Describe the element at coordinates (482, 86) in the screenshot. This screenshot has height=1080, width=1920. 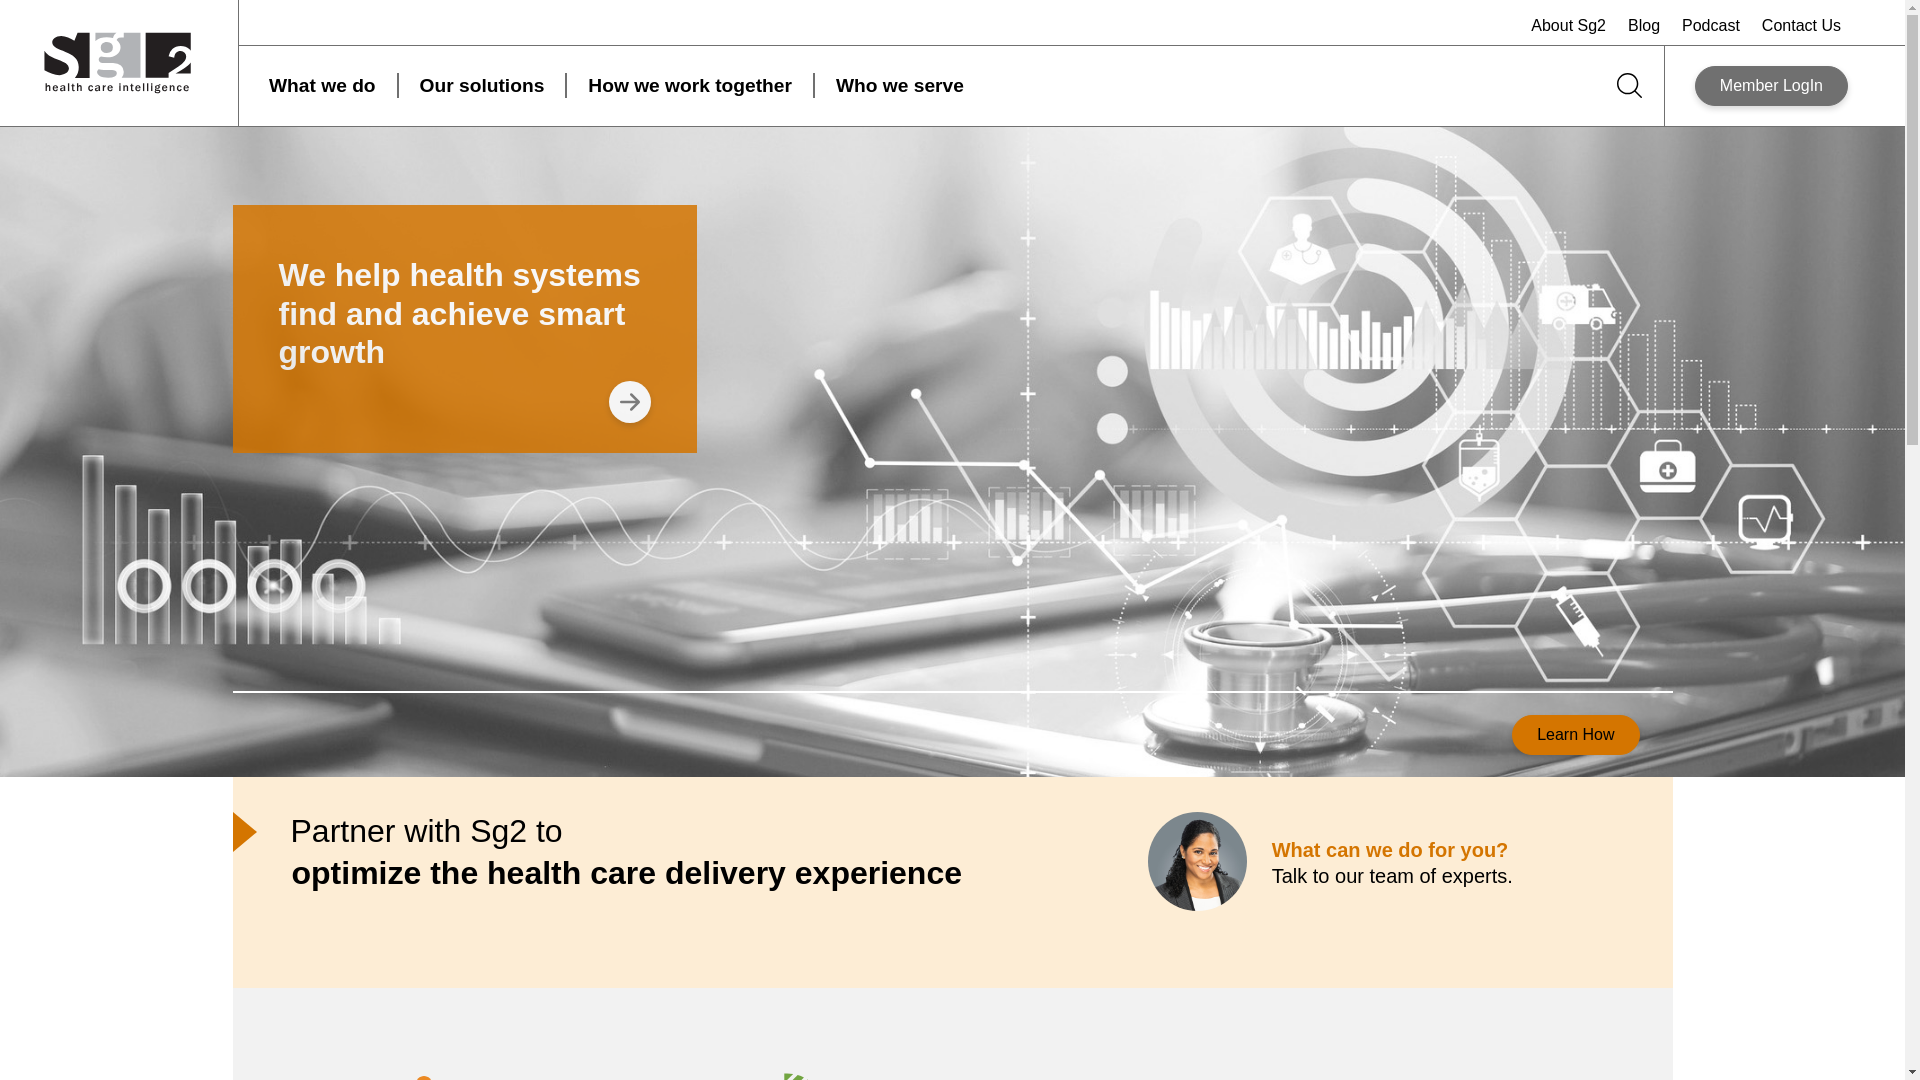
I see `Our solutions` at that location.